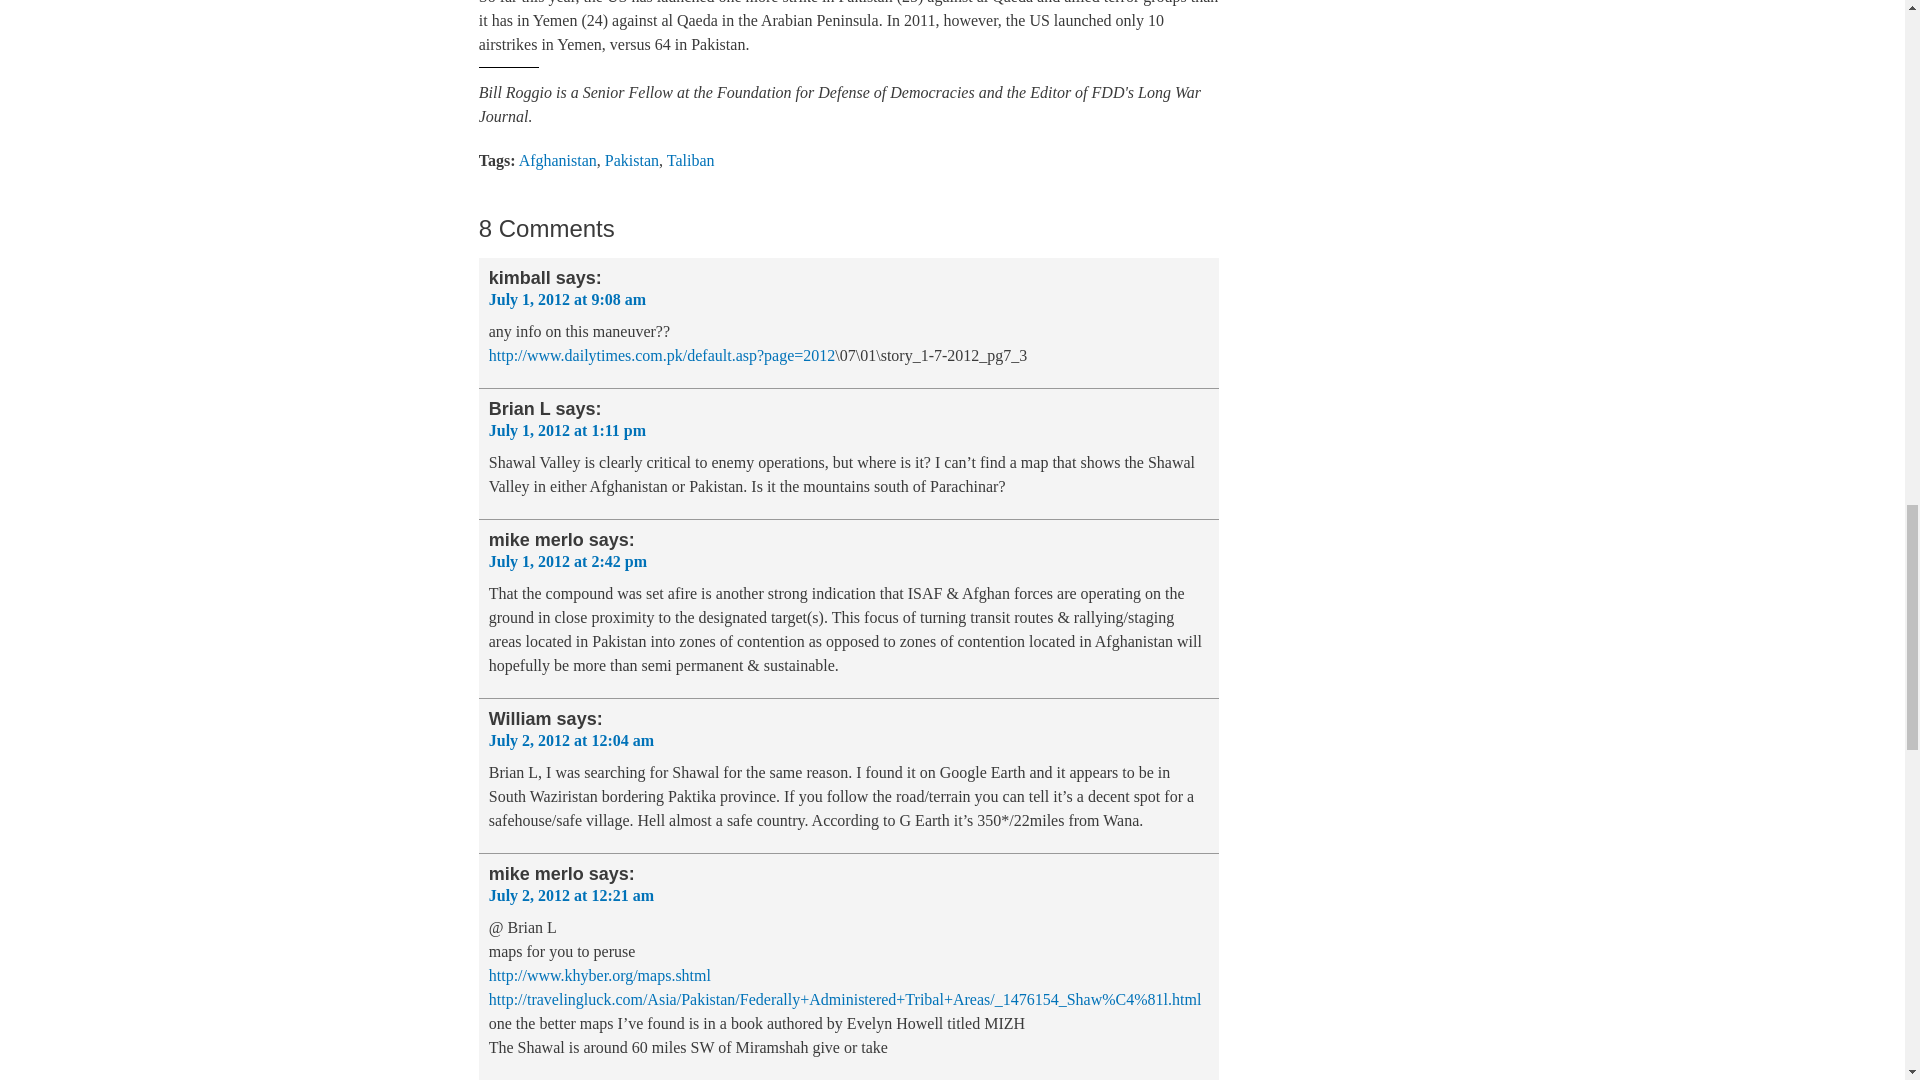  Describe the element at coordinates (567, 298) in the screenshot. I see `July 1, 2012 at 9:08 am` at that location.